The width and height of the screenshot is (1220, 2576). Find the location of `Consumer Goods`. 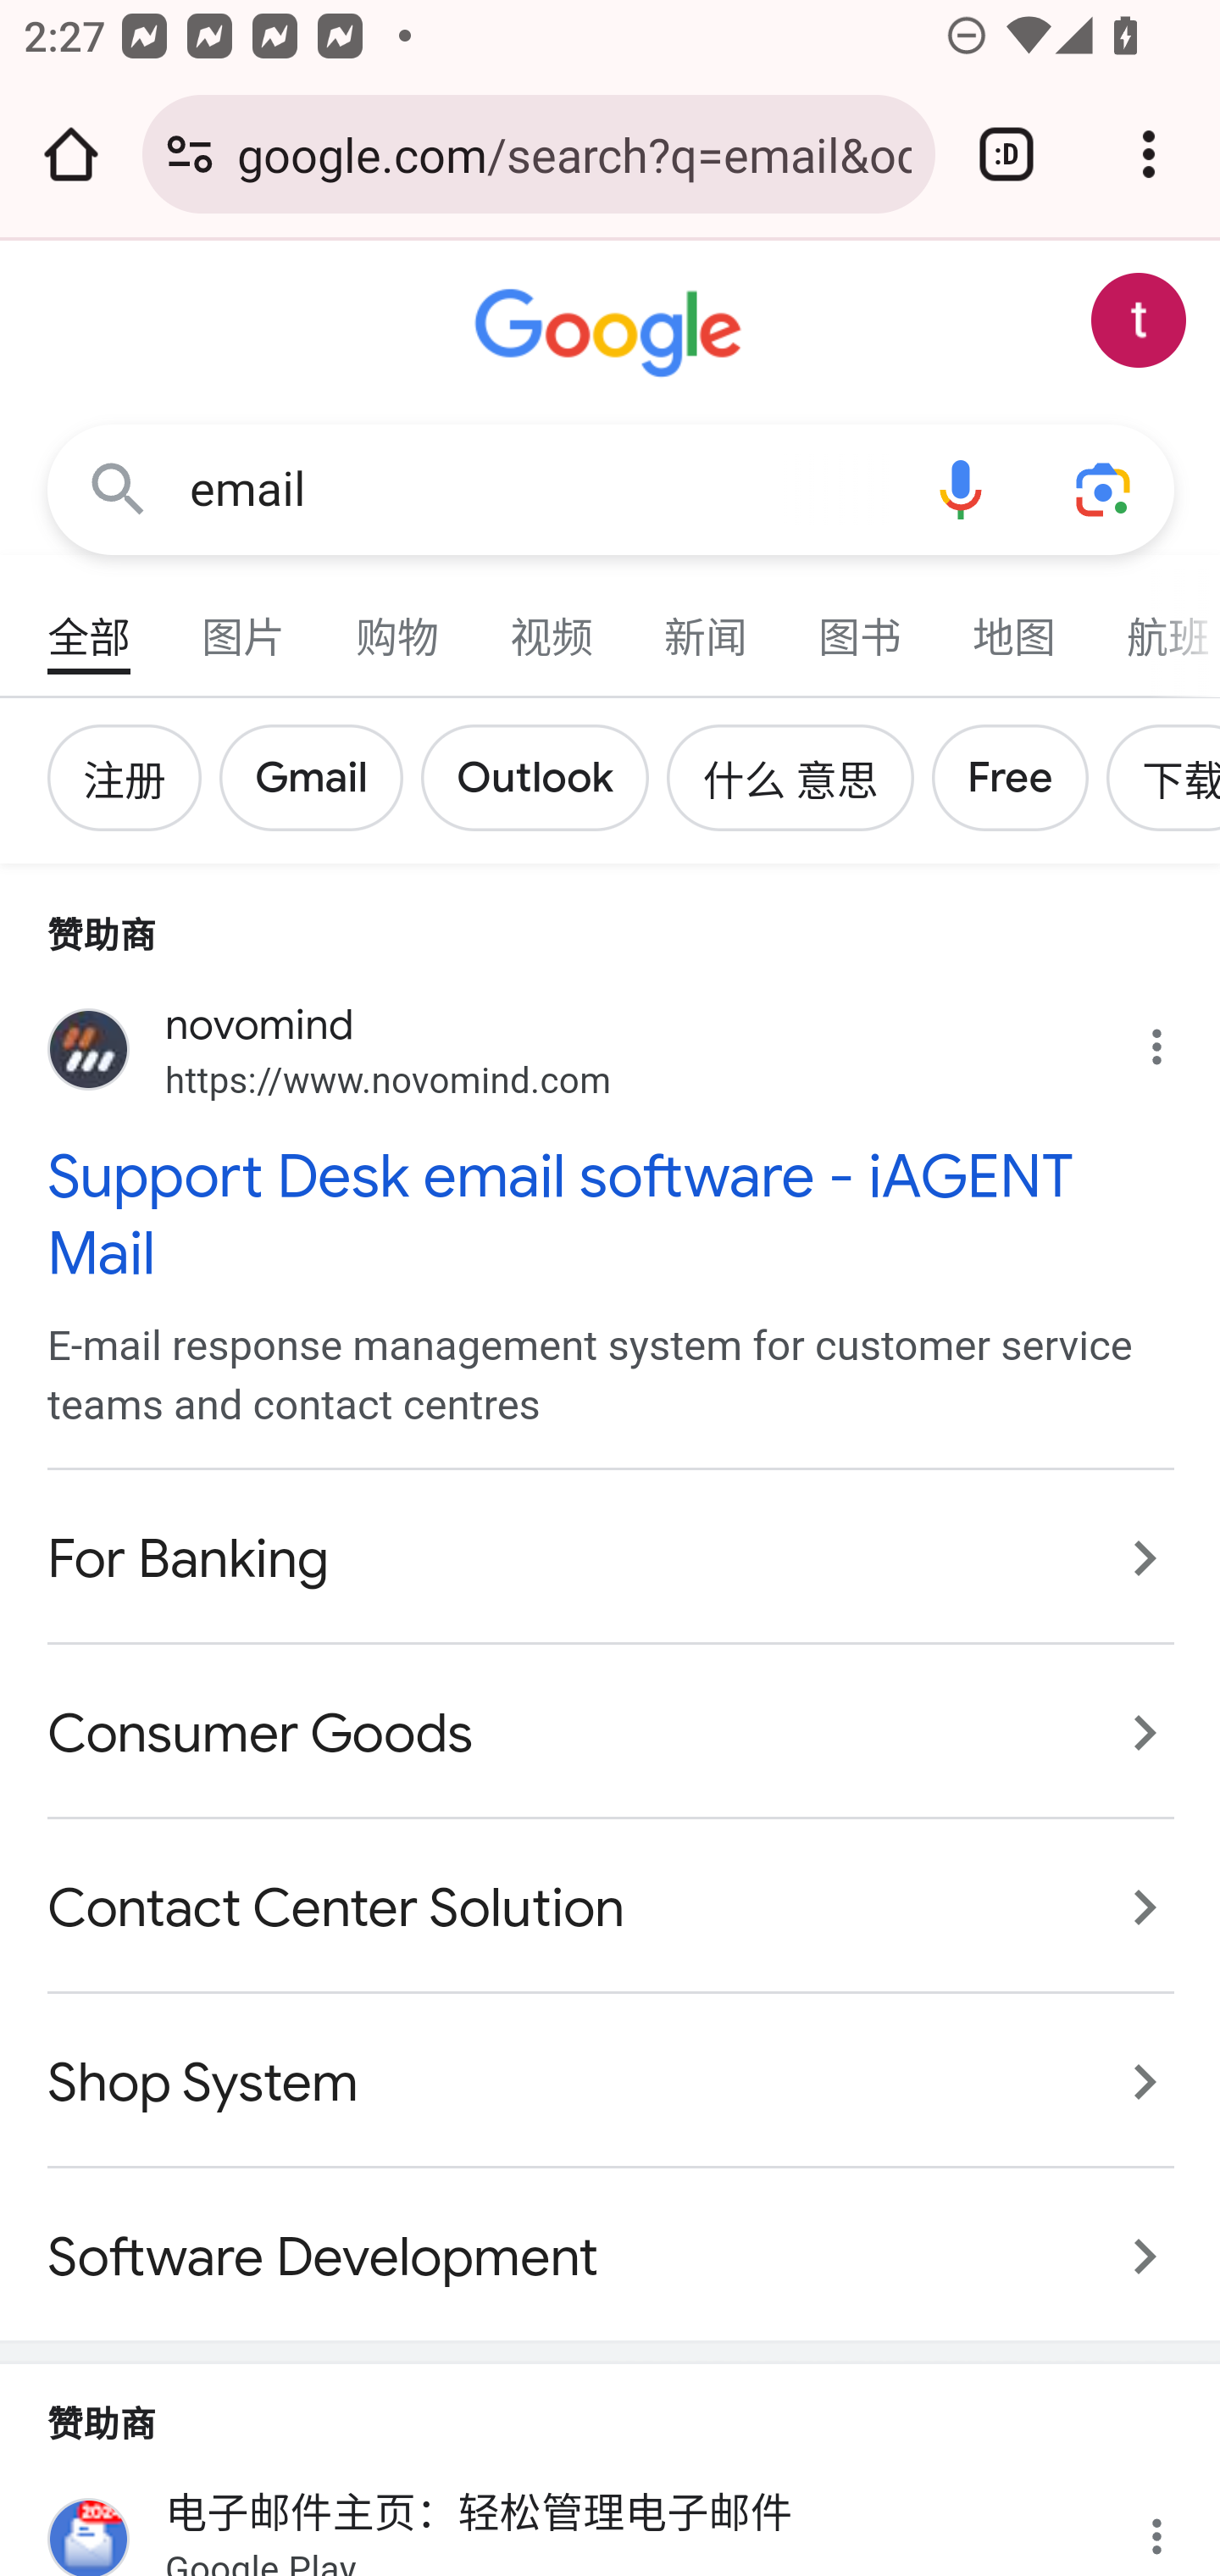

Consumer Goods is located at coordinates (612, 1734).